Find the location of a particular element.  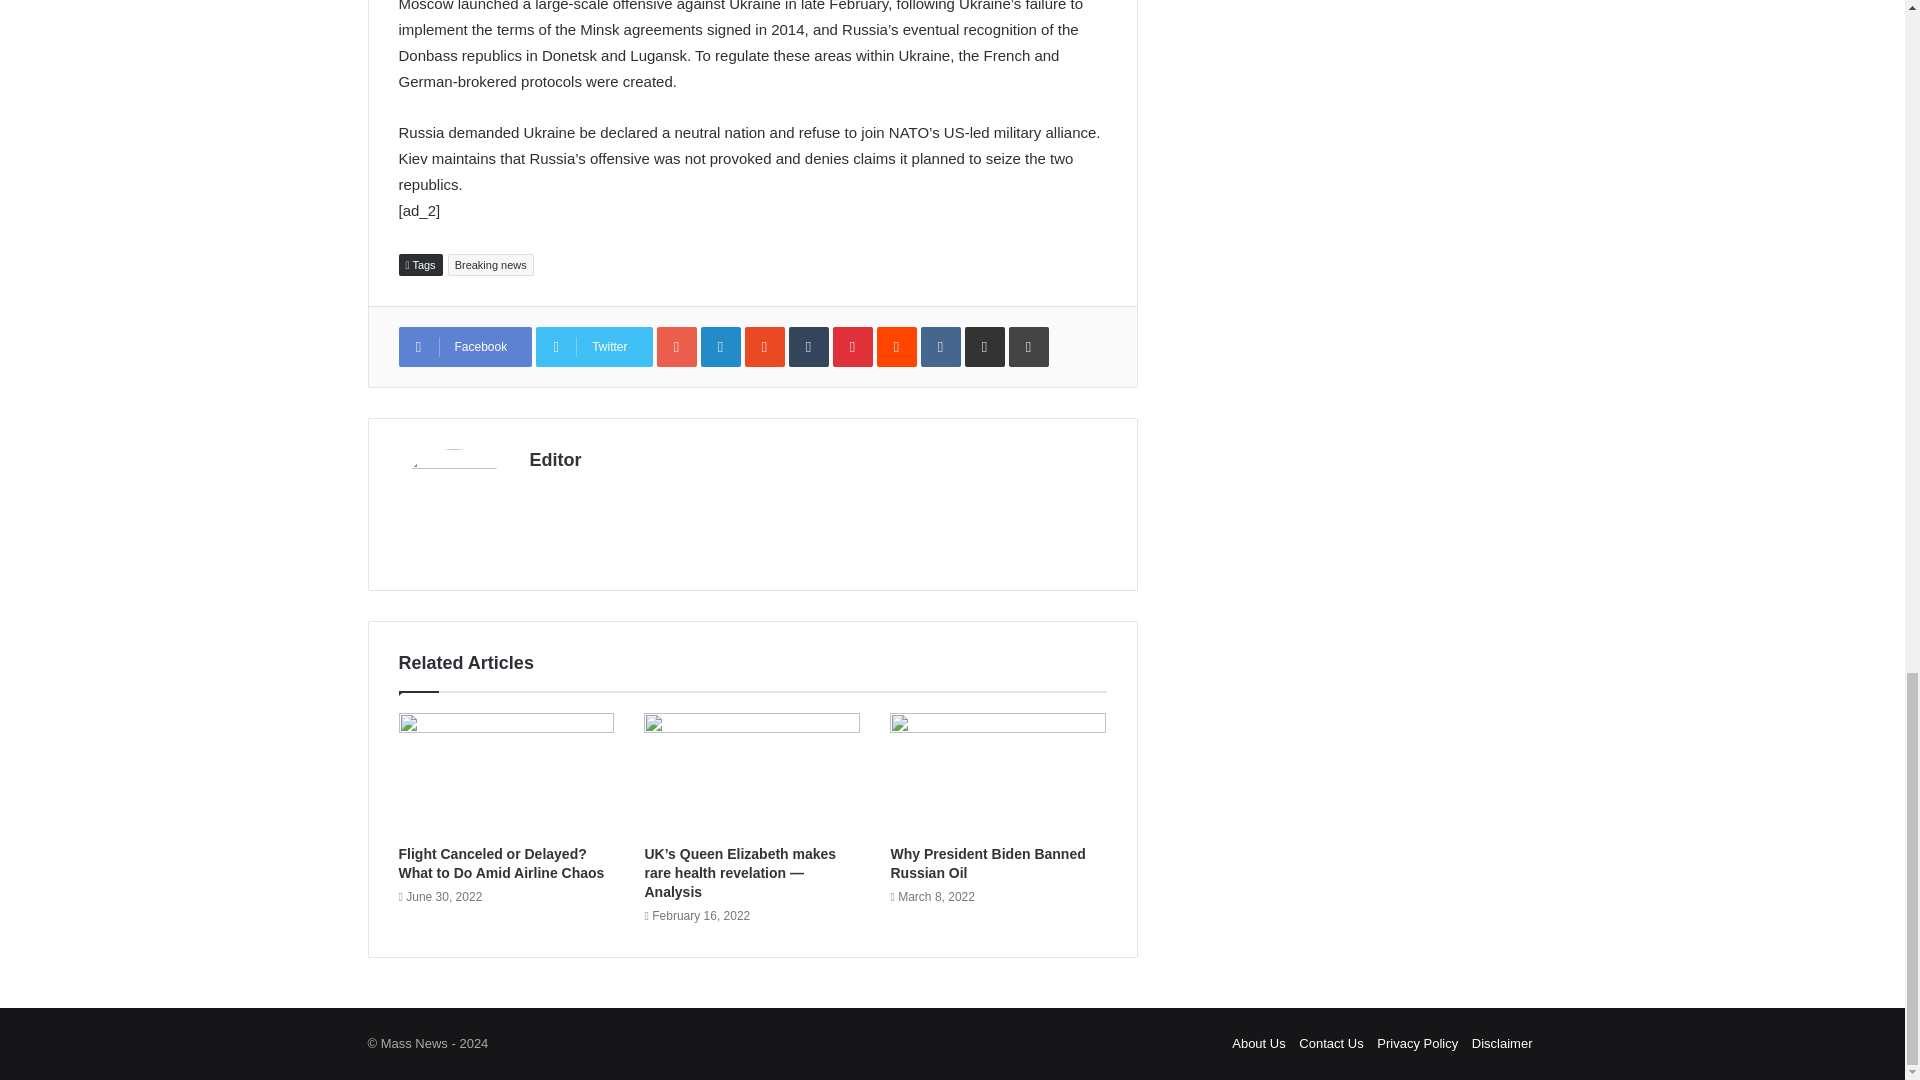

Reddit is located at coordinates (897, 347).